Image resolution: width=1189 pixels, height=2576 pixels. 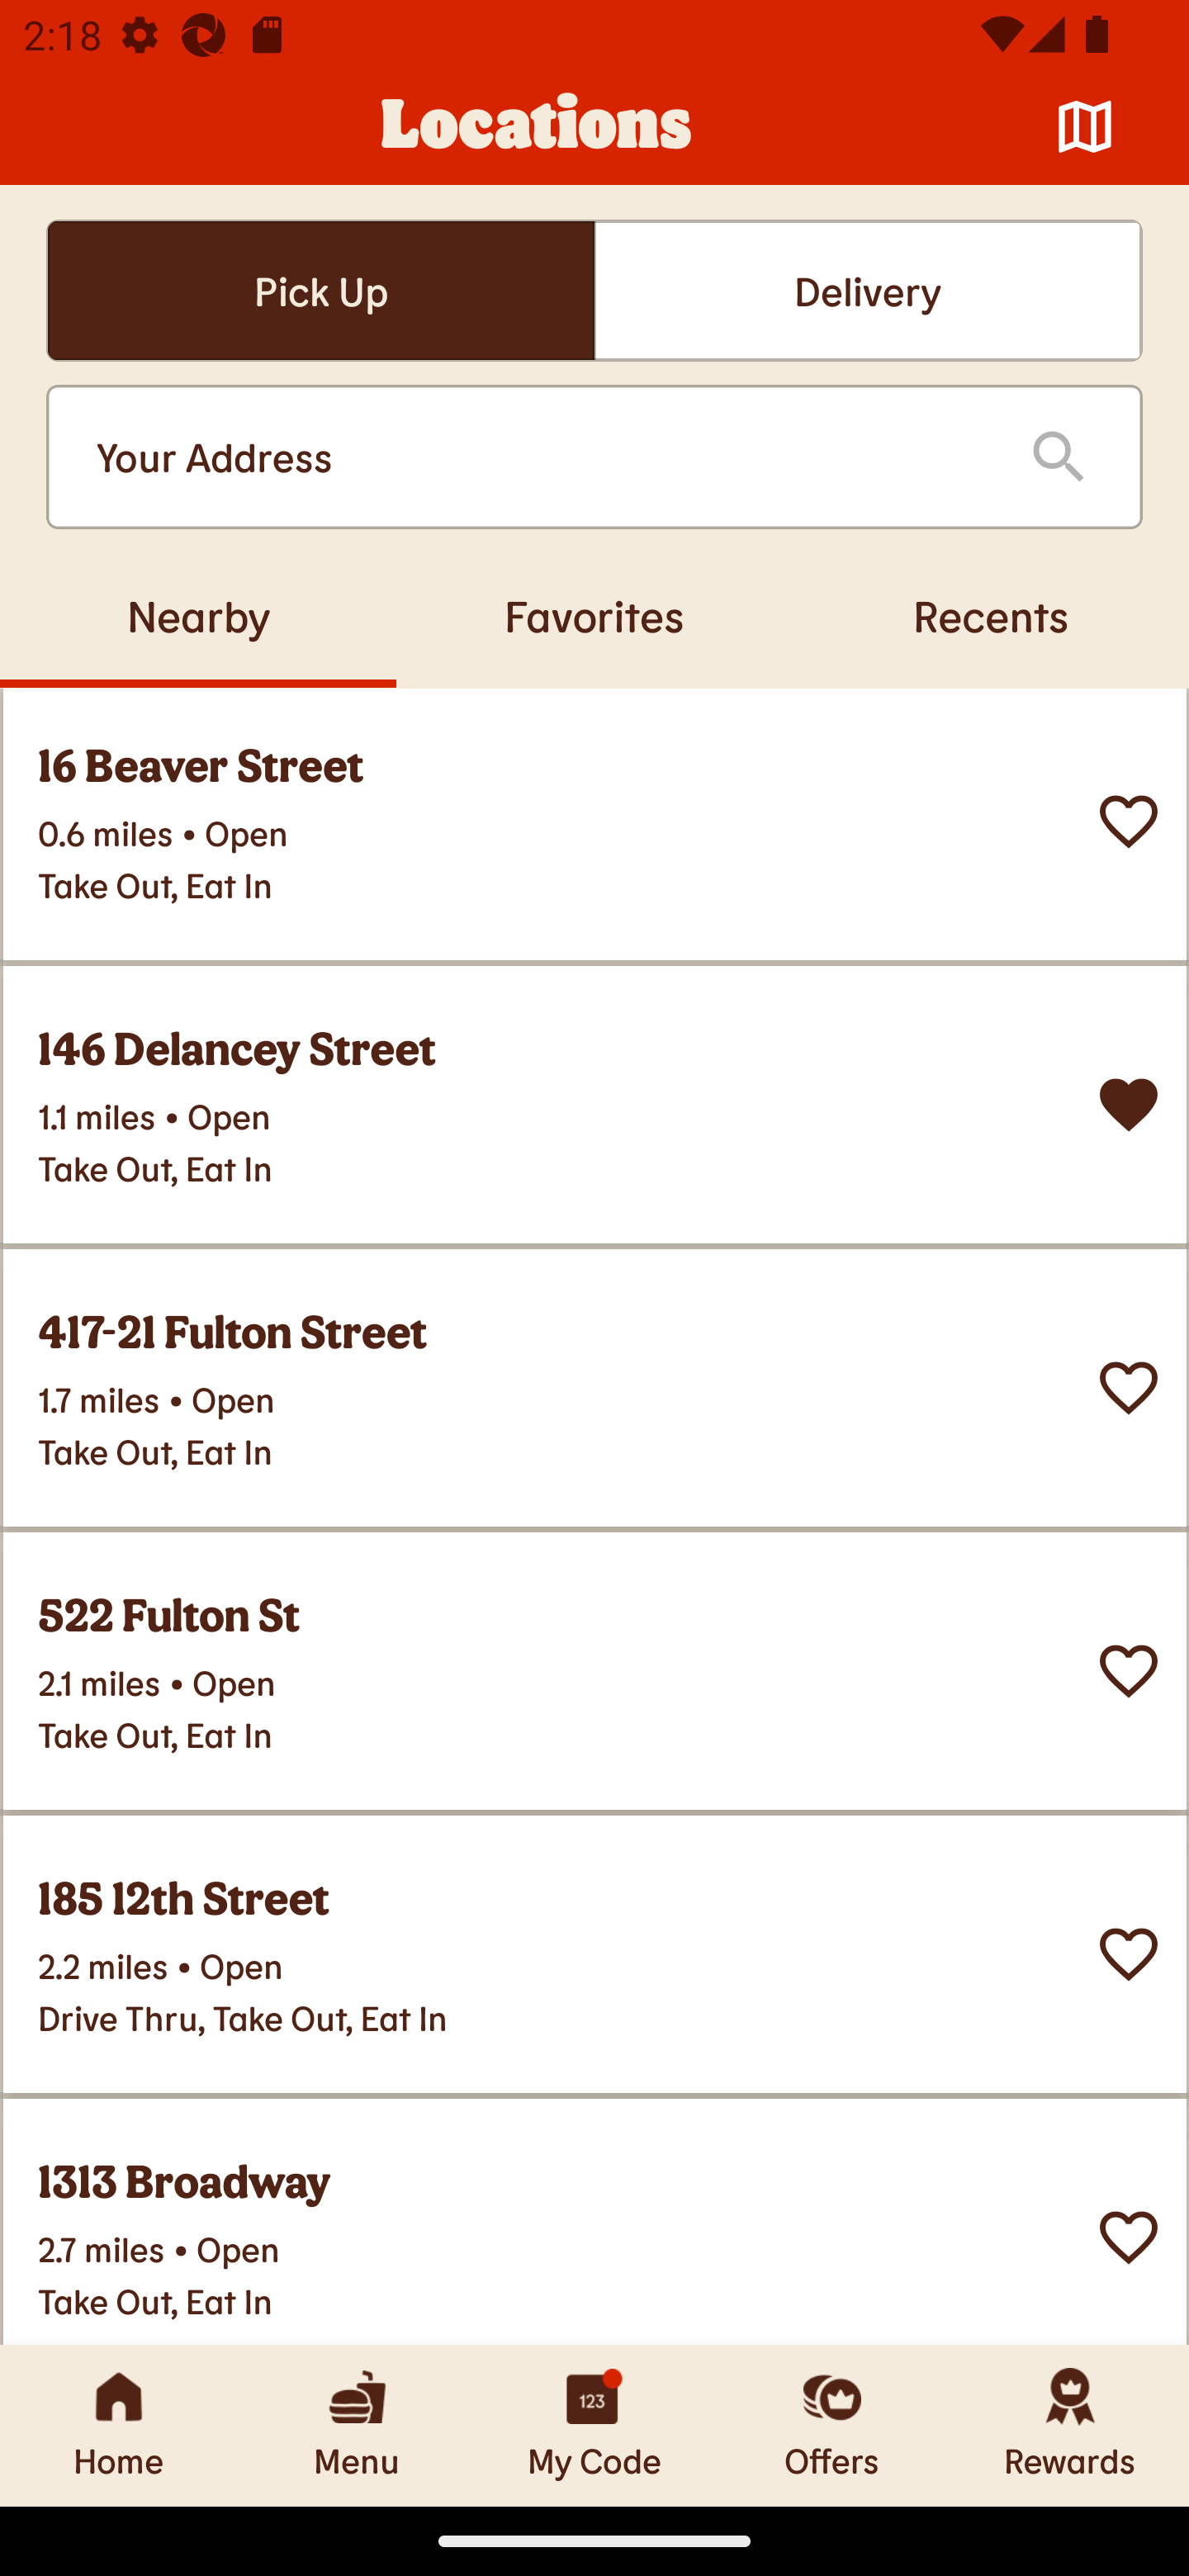 What do you see at coordinates (594, 615) in the screenshot?
I see `Favorites` at bounding box center [594, 615].